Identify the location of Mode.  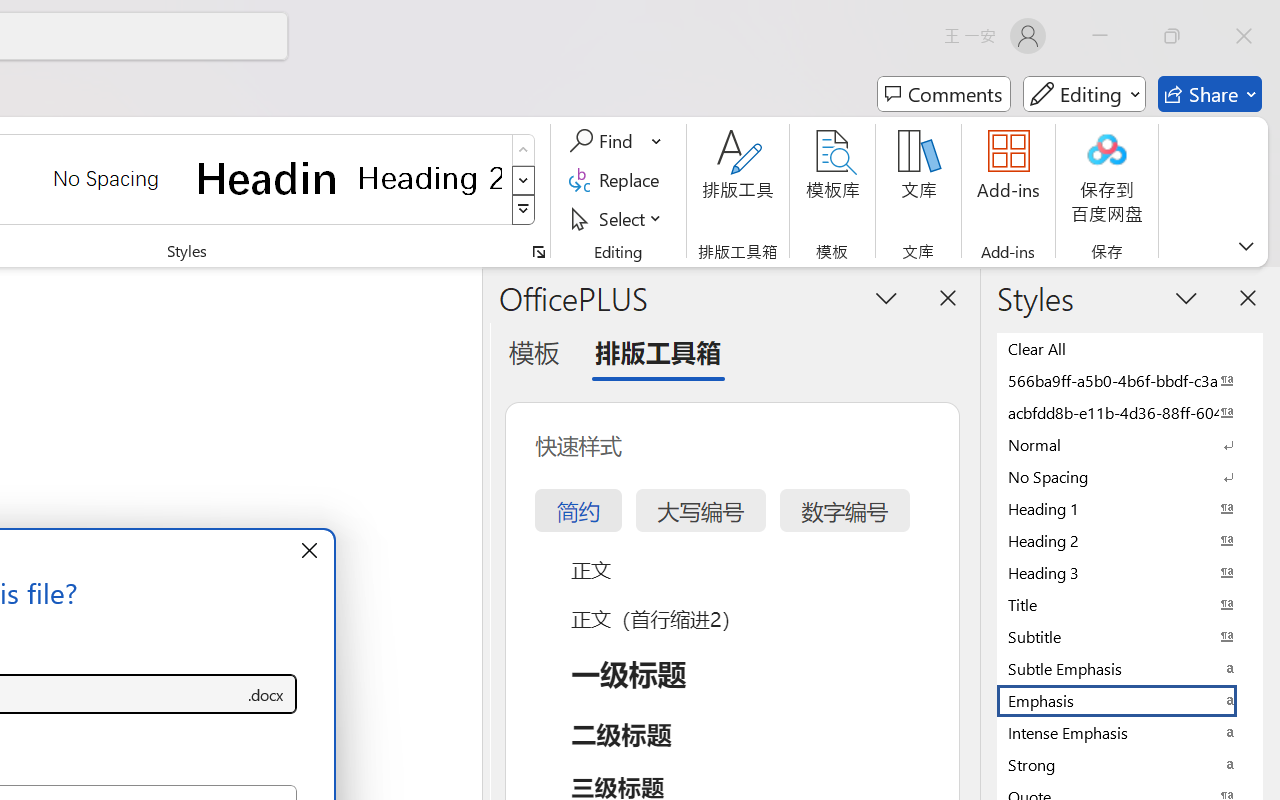
(1084, 94).